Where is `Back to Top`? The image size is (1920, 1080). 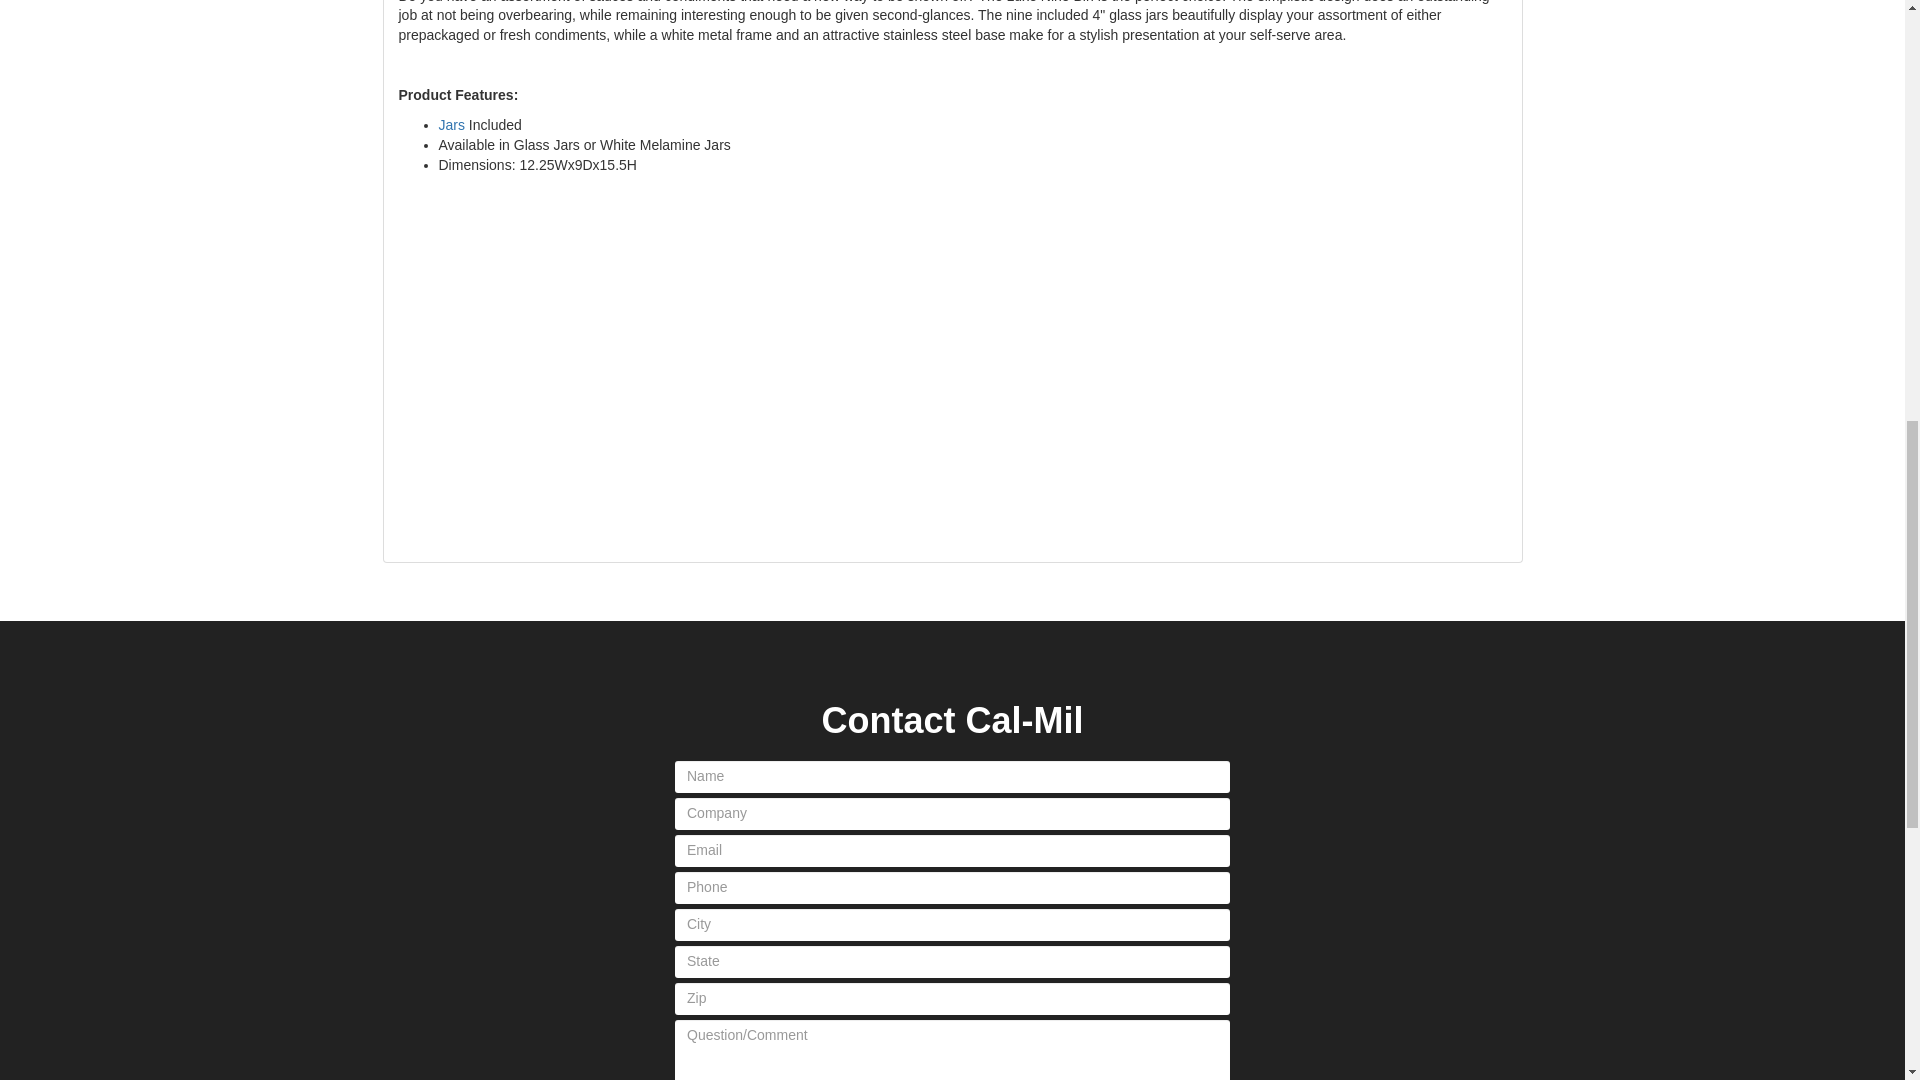 Back to Top is located at coordinates (1830, 40).